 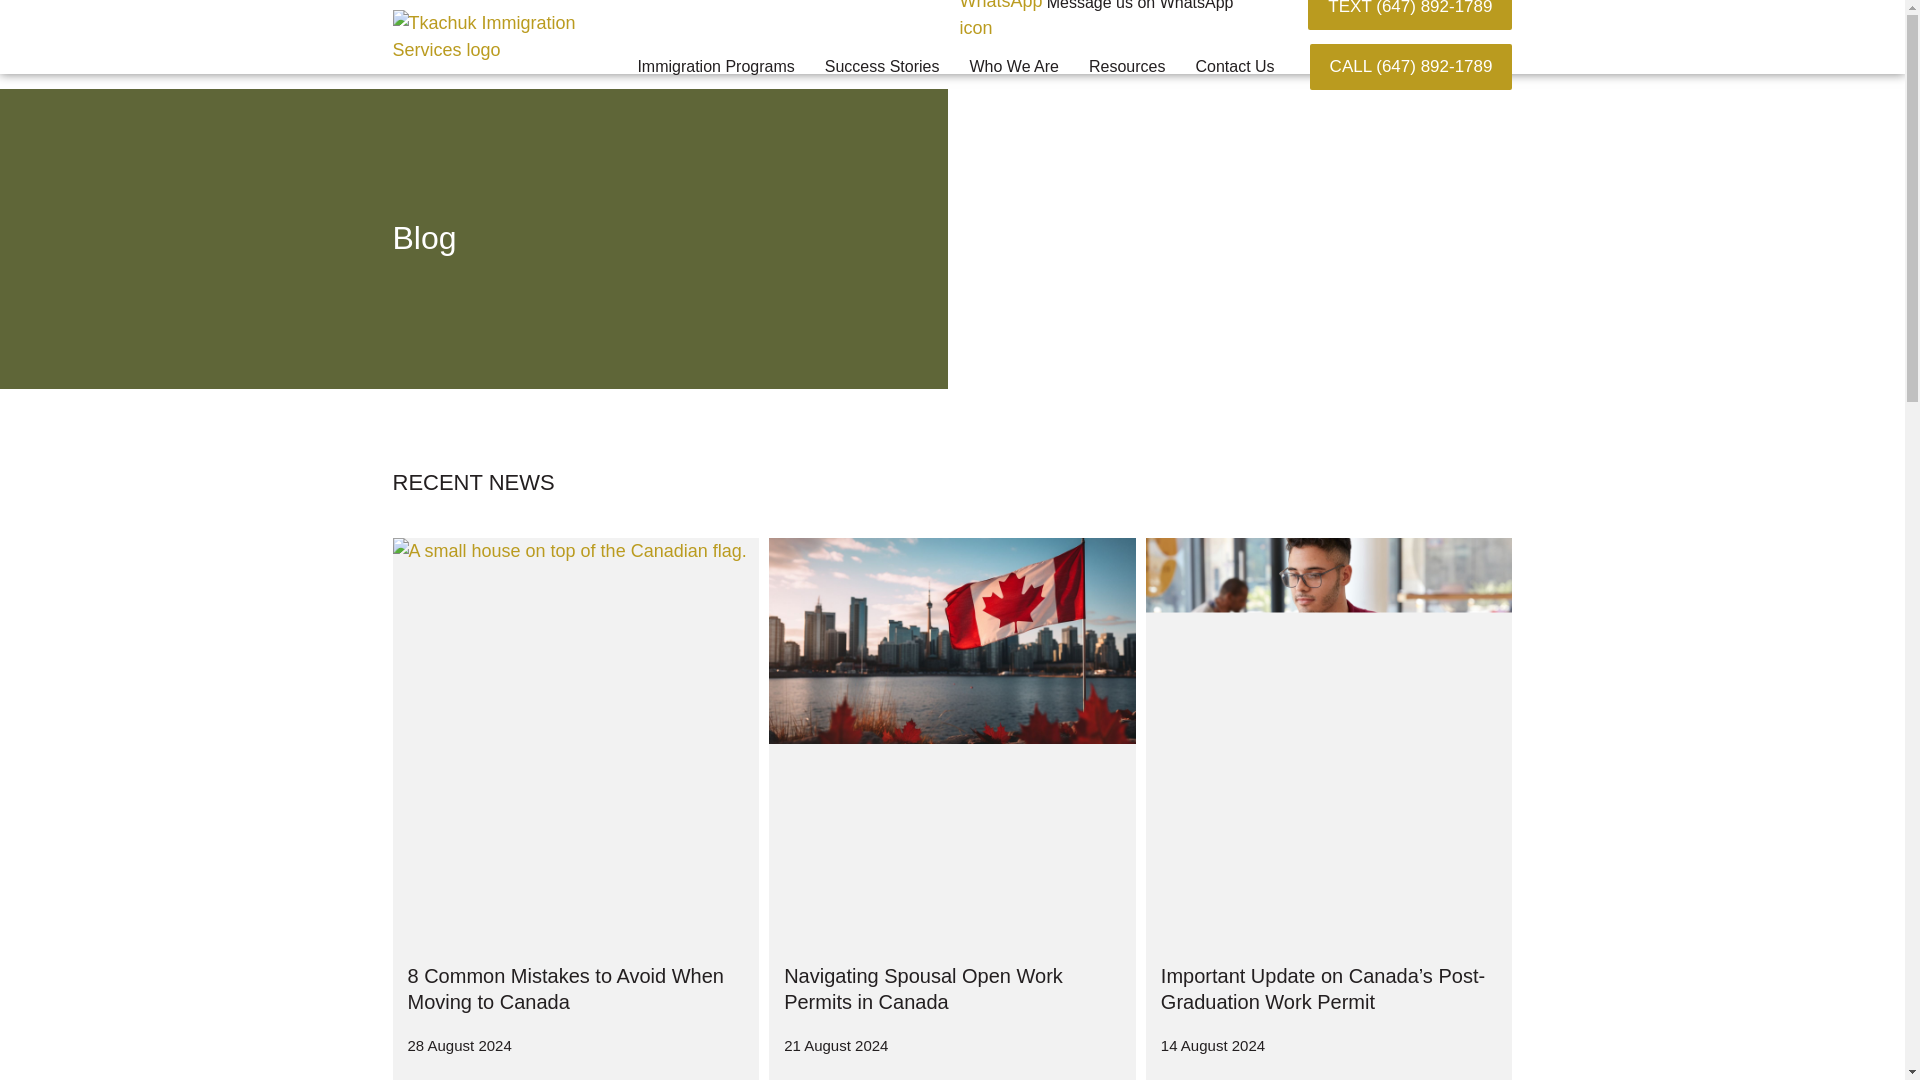 What do you see at coordinates (1126, 66) in the screenshot?
I see `Resources` at bounding box center [1126, 66].